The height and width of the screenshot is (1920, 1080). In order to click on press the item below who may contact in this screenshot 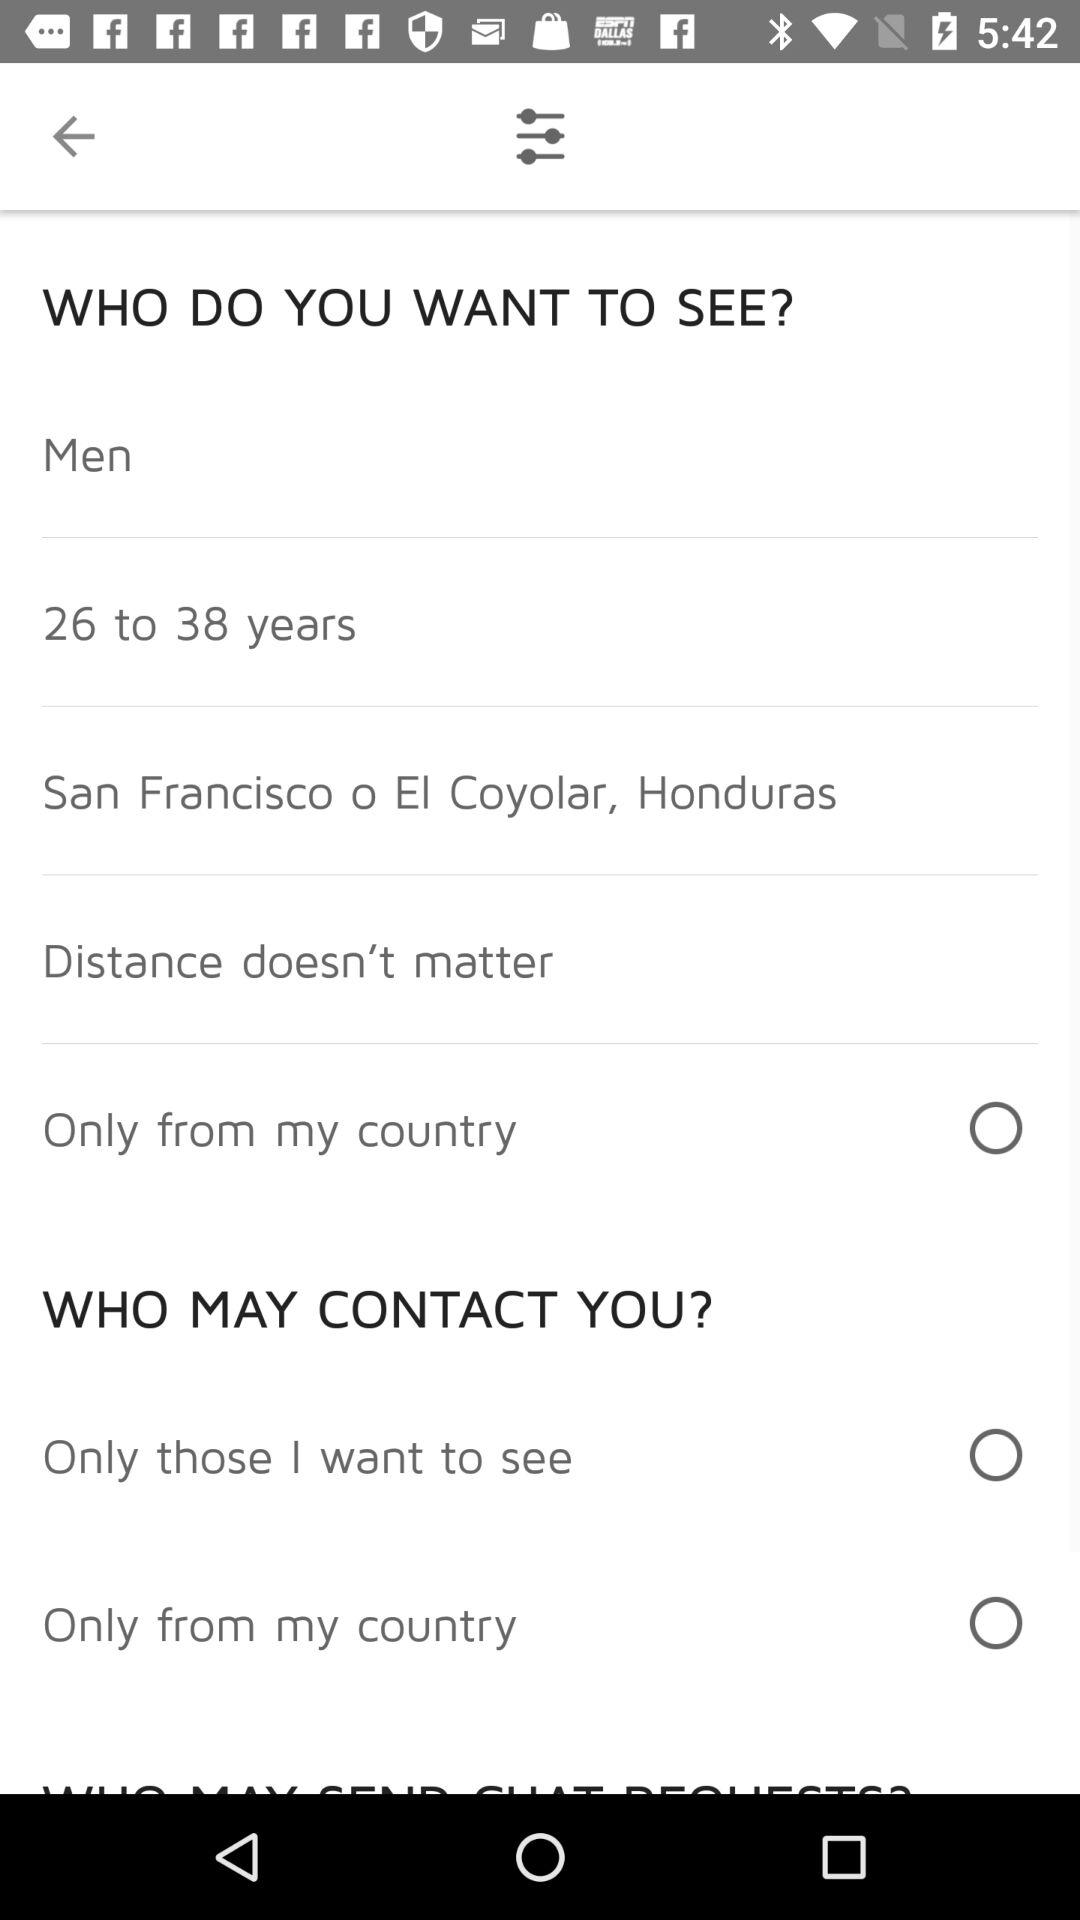, I will do `click(308, 1454)`.